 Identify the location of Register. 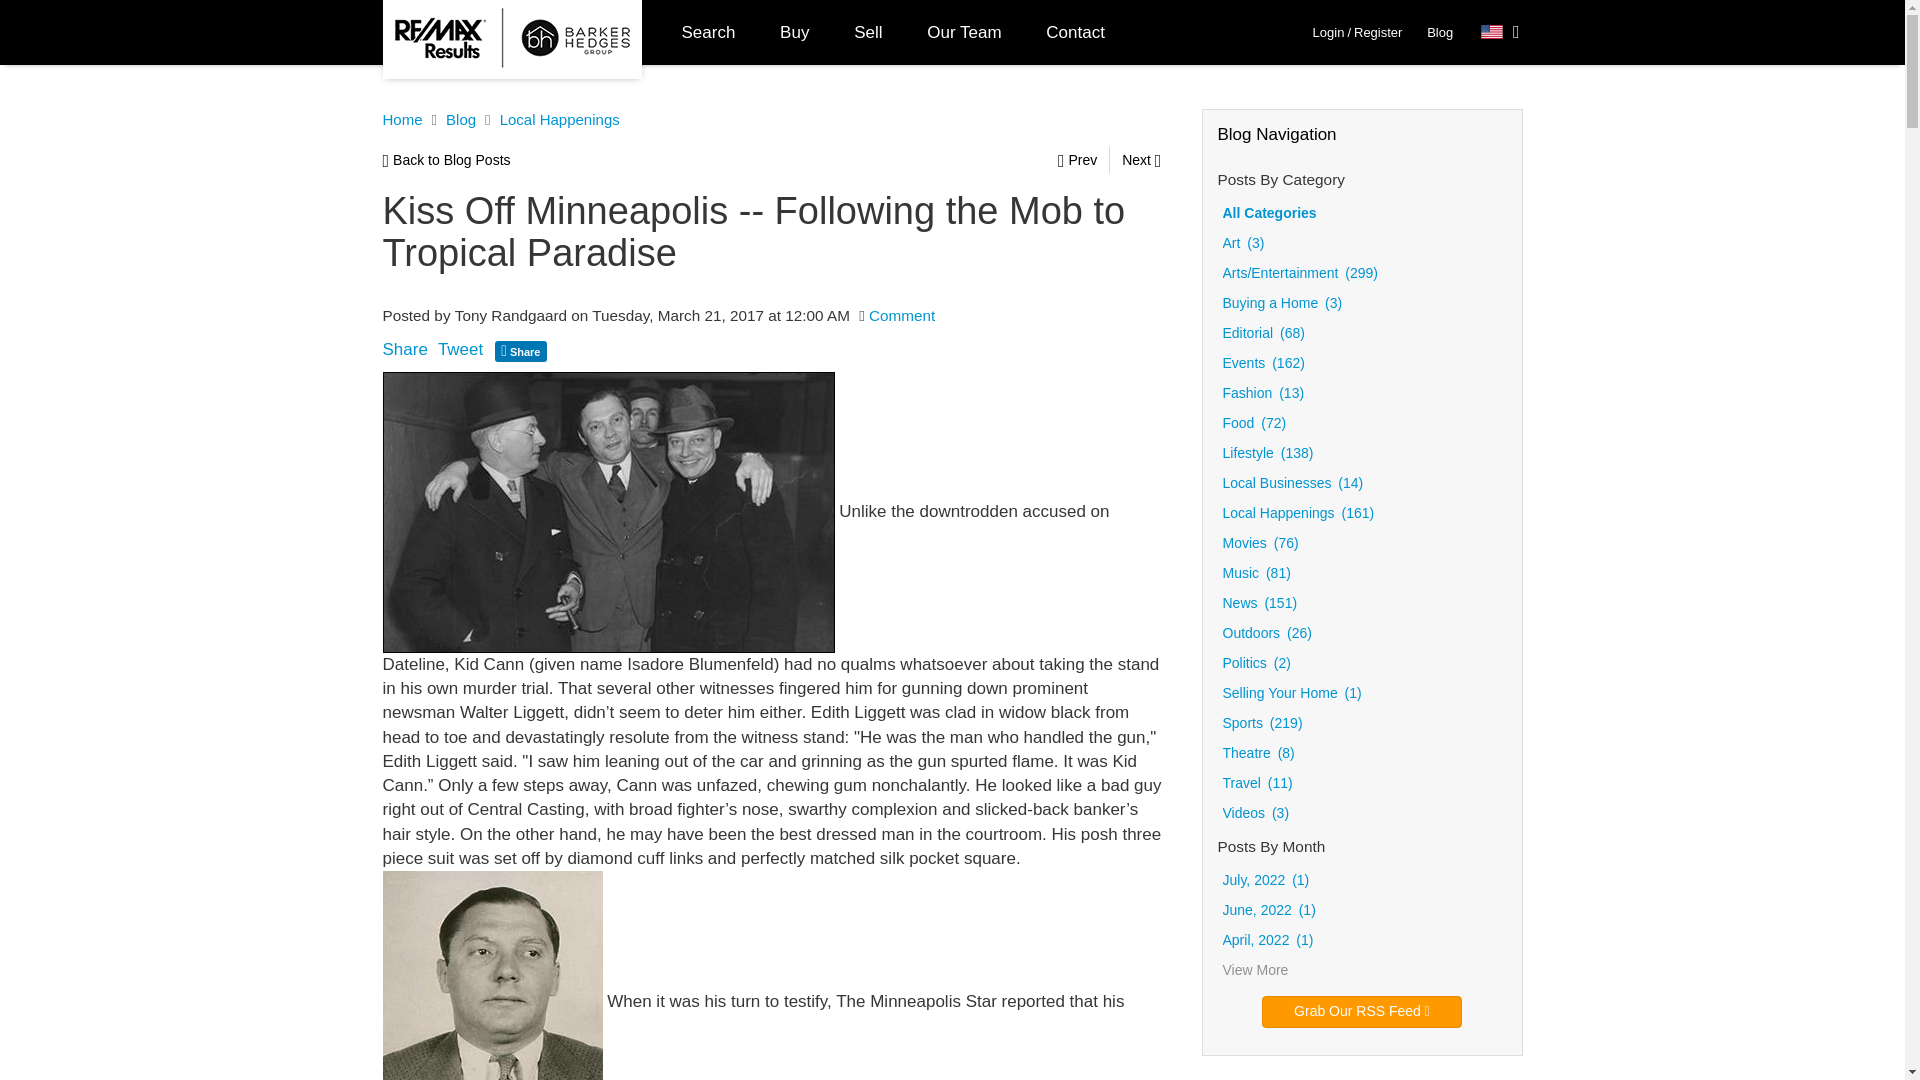
(1377, 32).